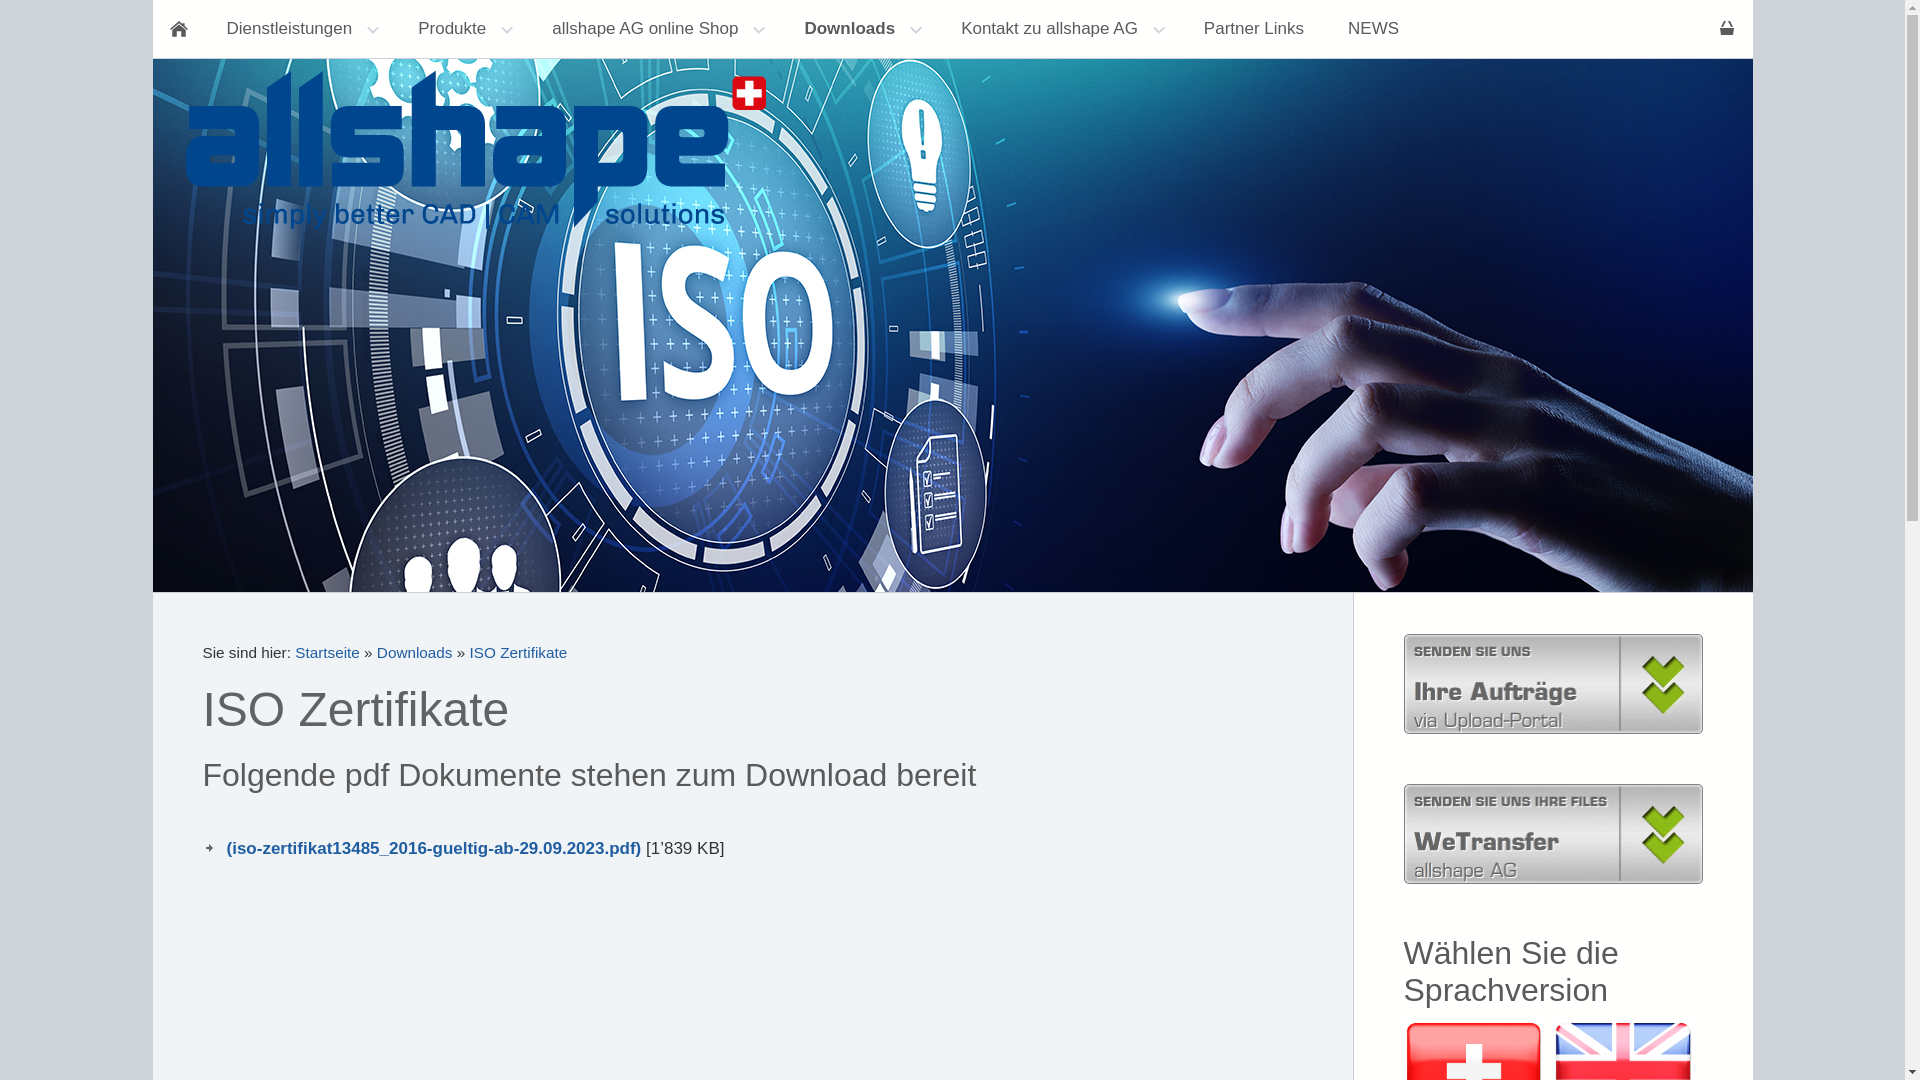  I want to click on Startseite, so click(328, 652).